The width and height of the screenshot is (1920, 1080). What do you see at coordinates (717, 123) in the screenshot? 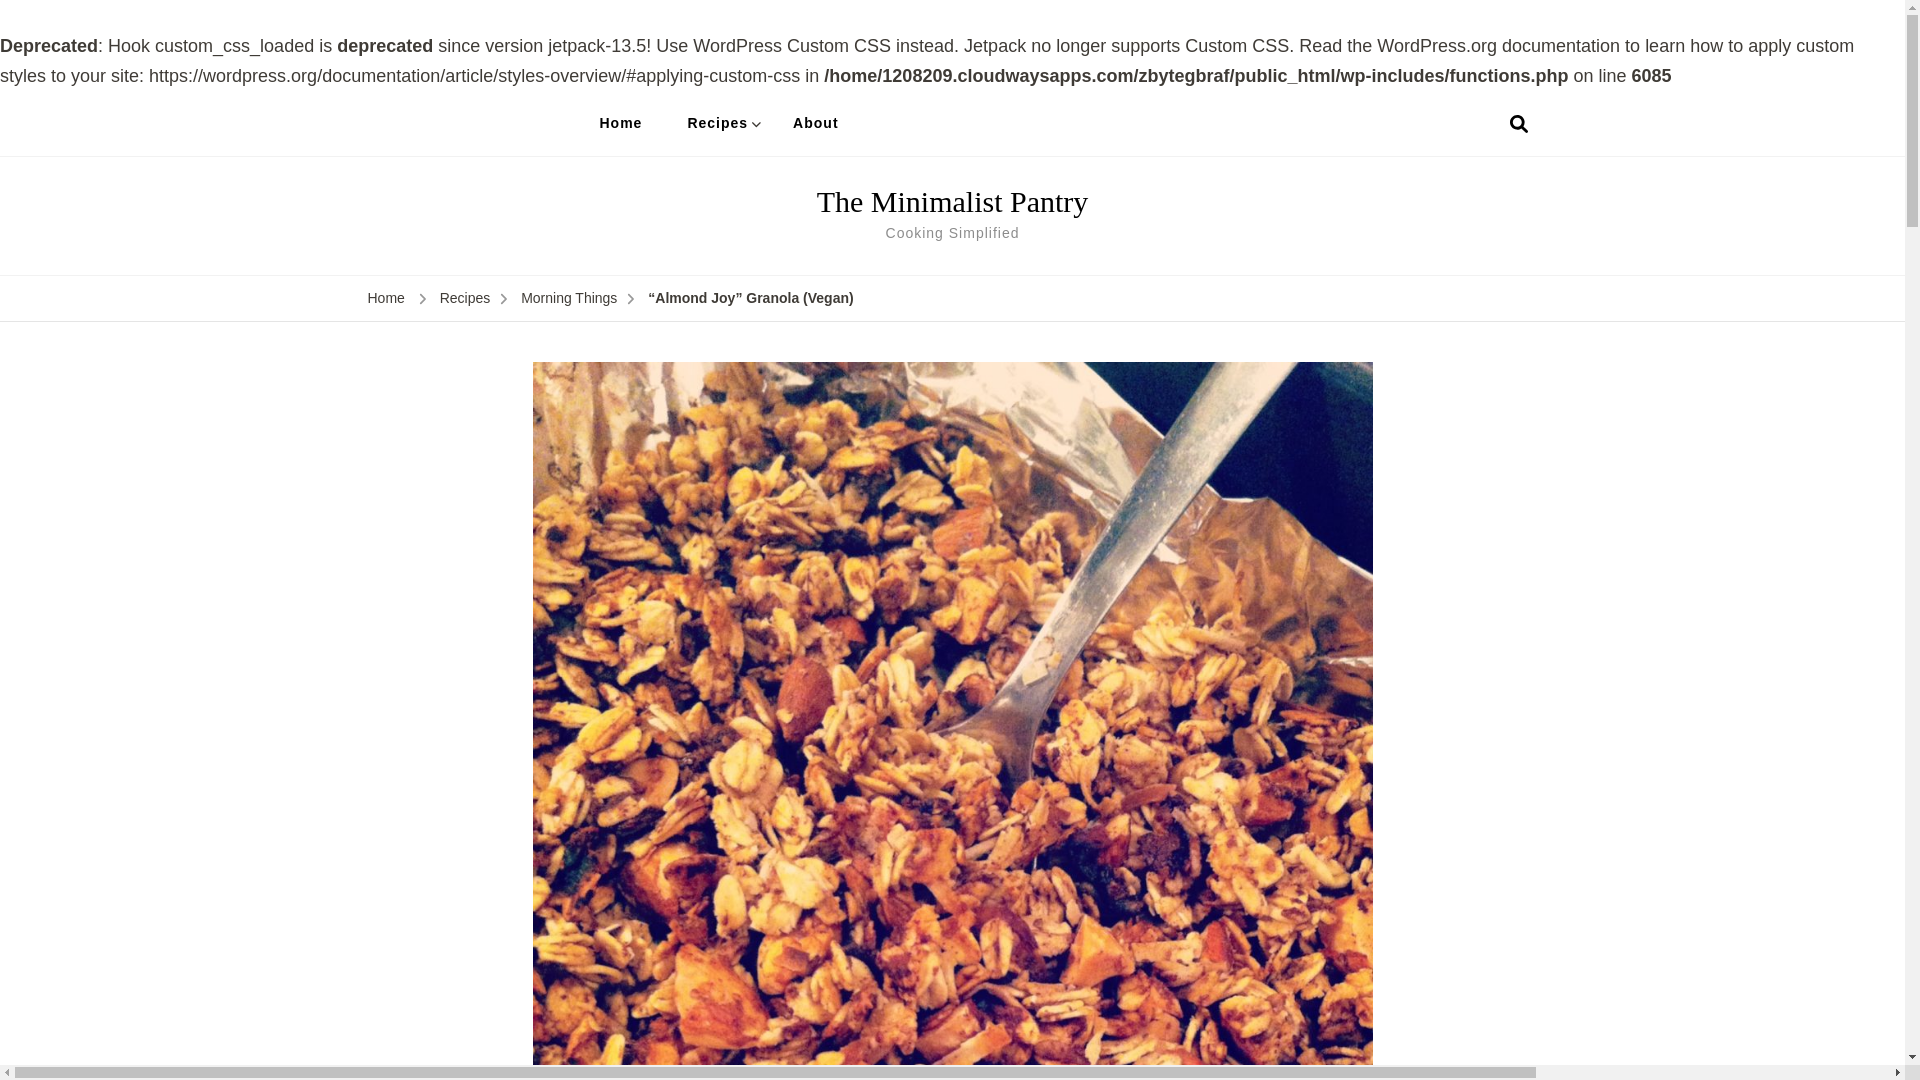
I see `Recipes` at bounding box center [717, 123].